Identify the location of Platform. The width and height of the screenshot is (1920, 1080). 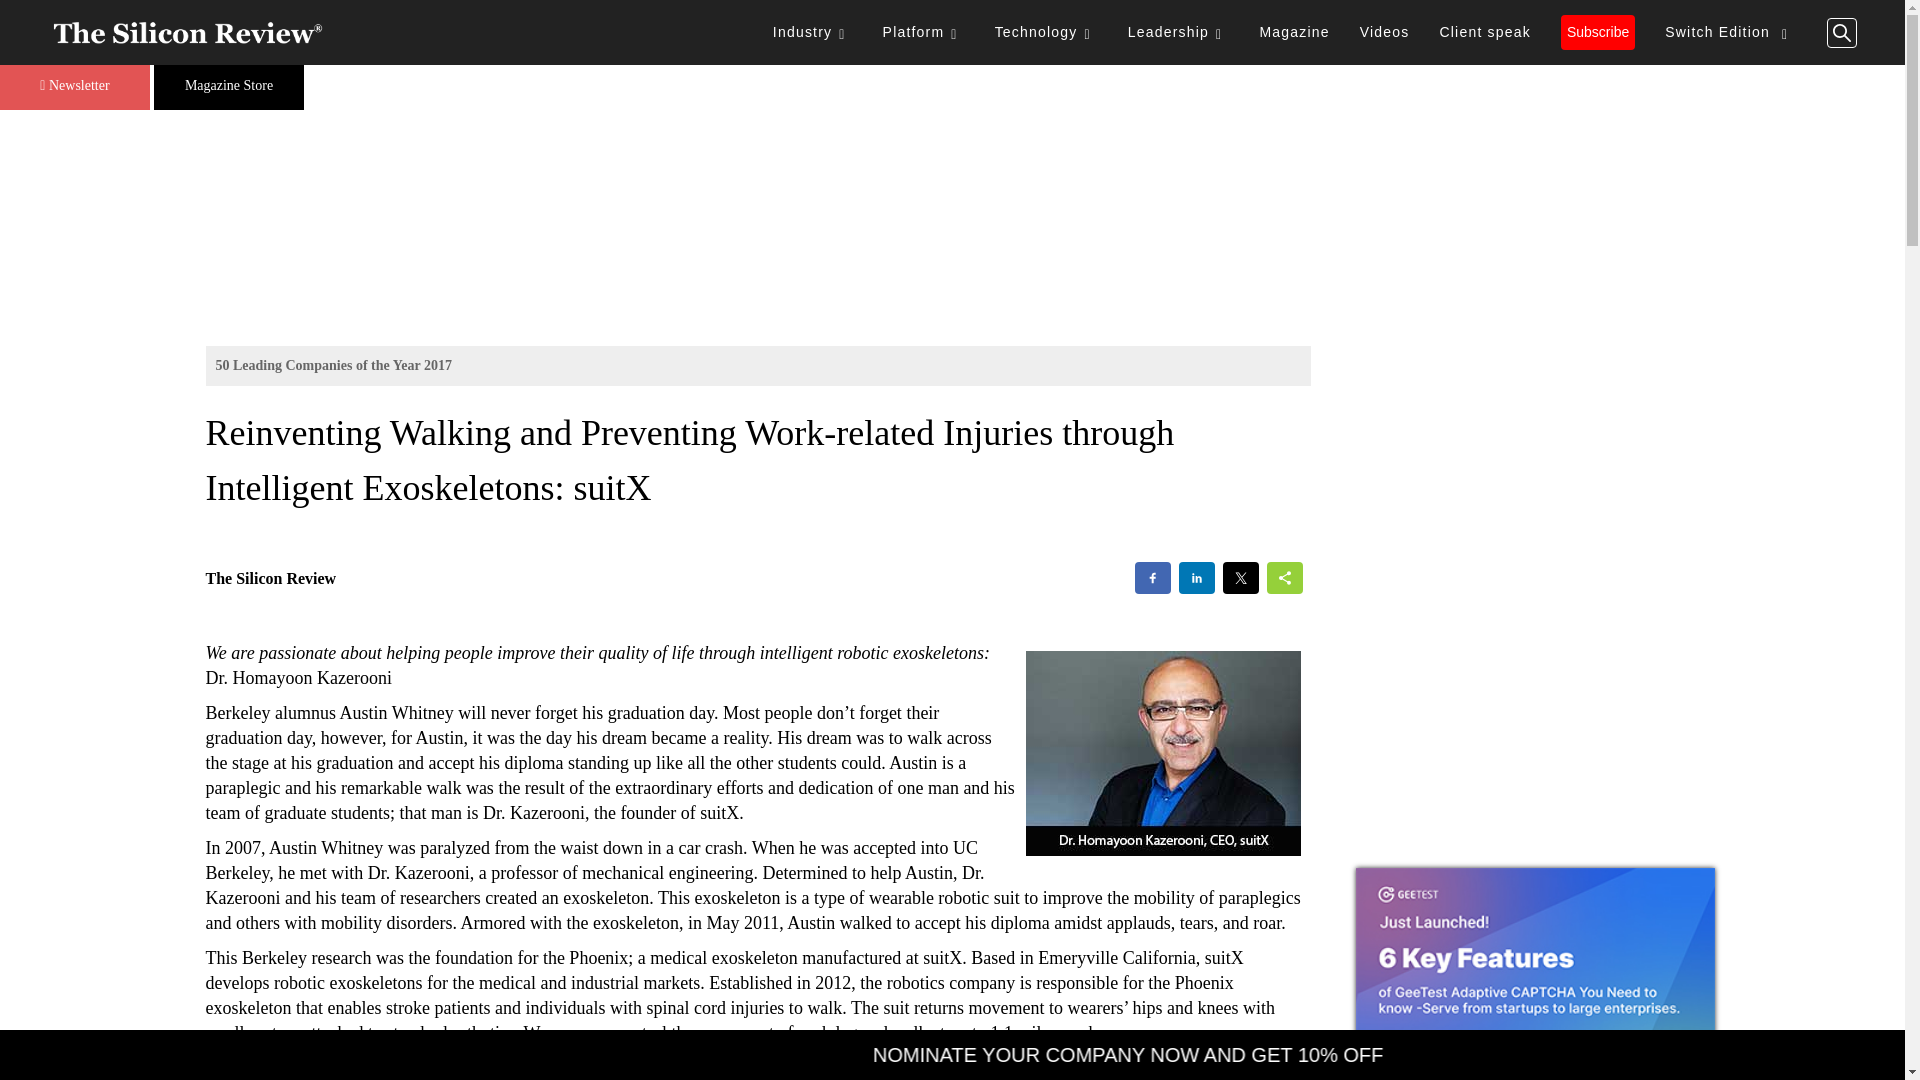
(923, 32).